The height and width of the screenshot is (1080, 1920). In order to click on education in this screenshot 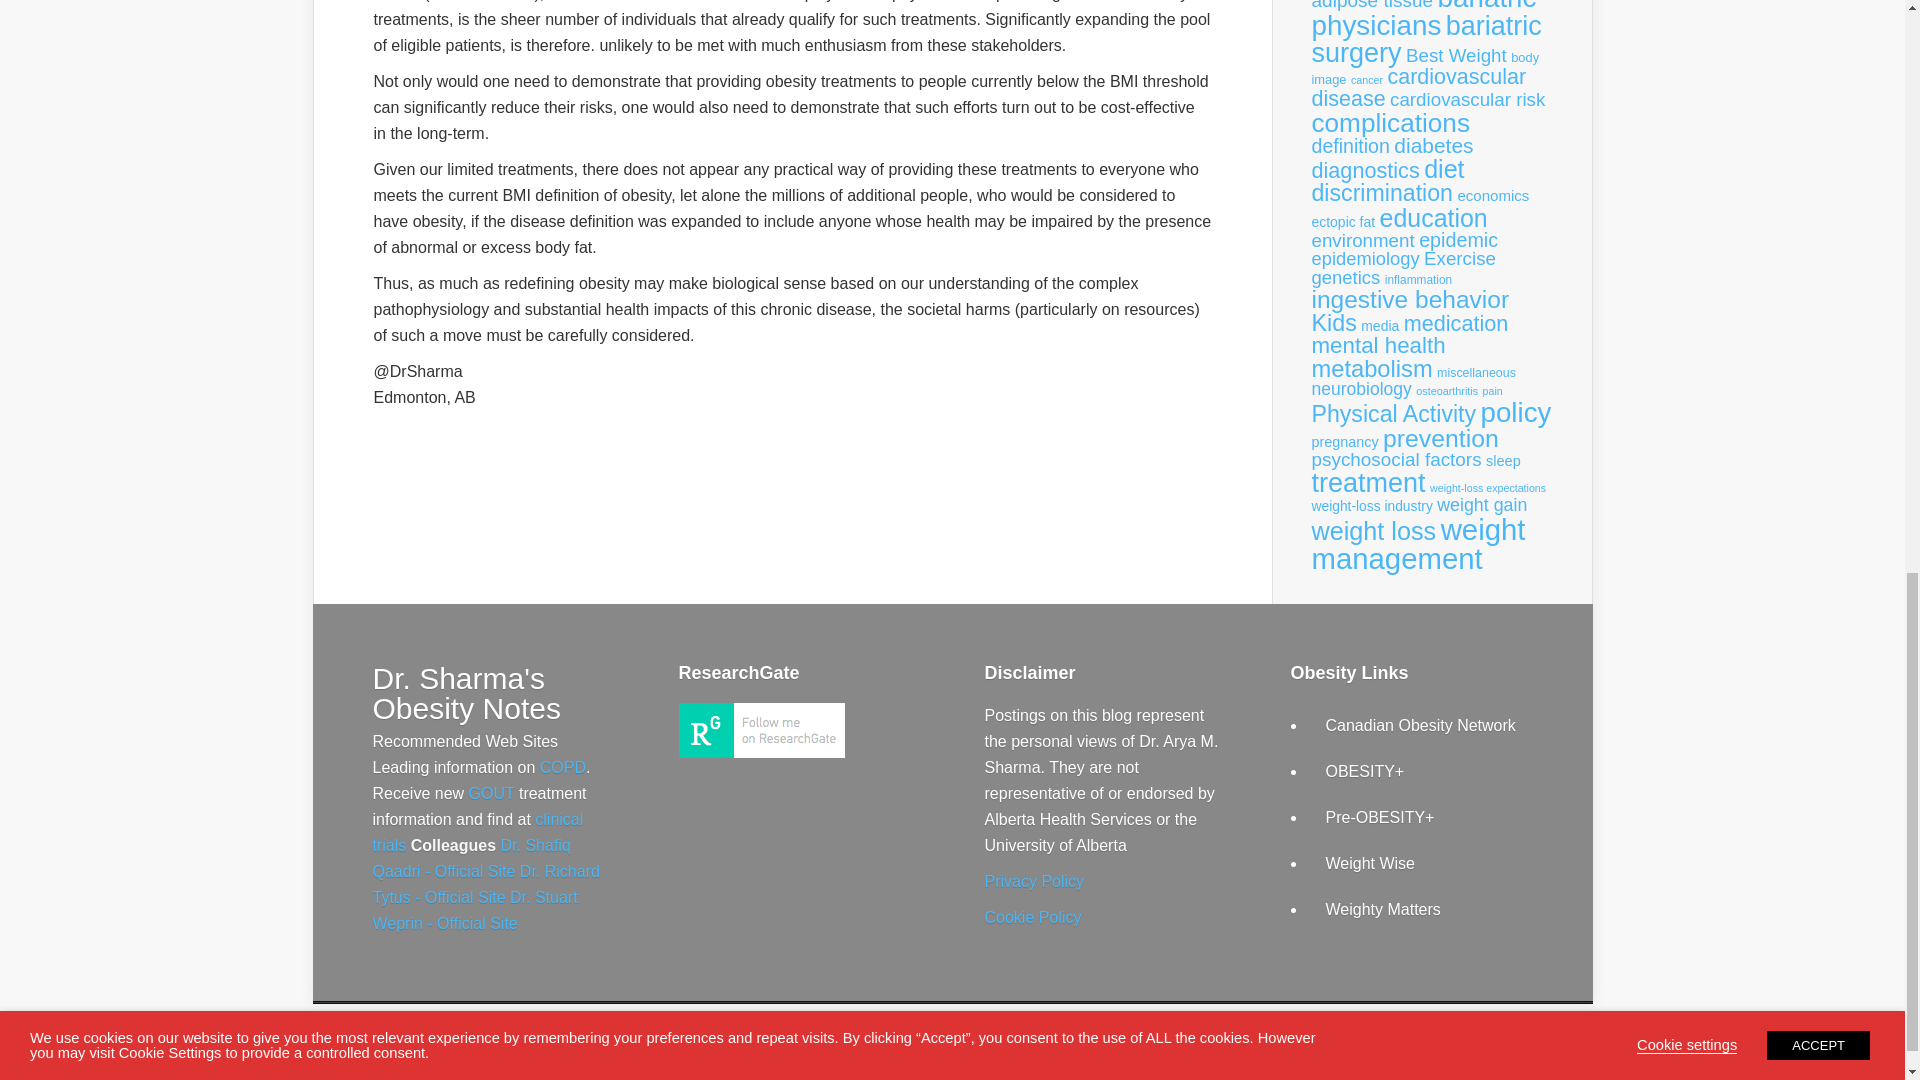, I will do `click(1434, 218)`.